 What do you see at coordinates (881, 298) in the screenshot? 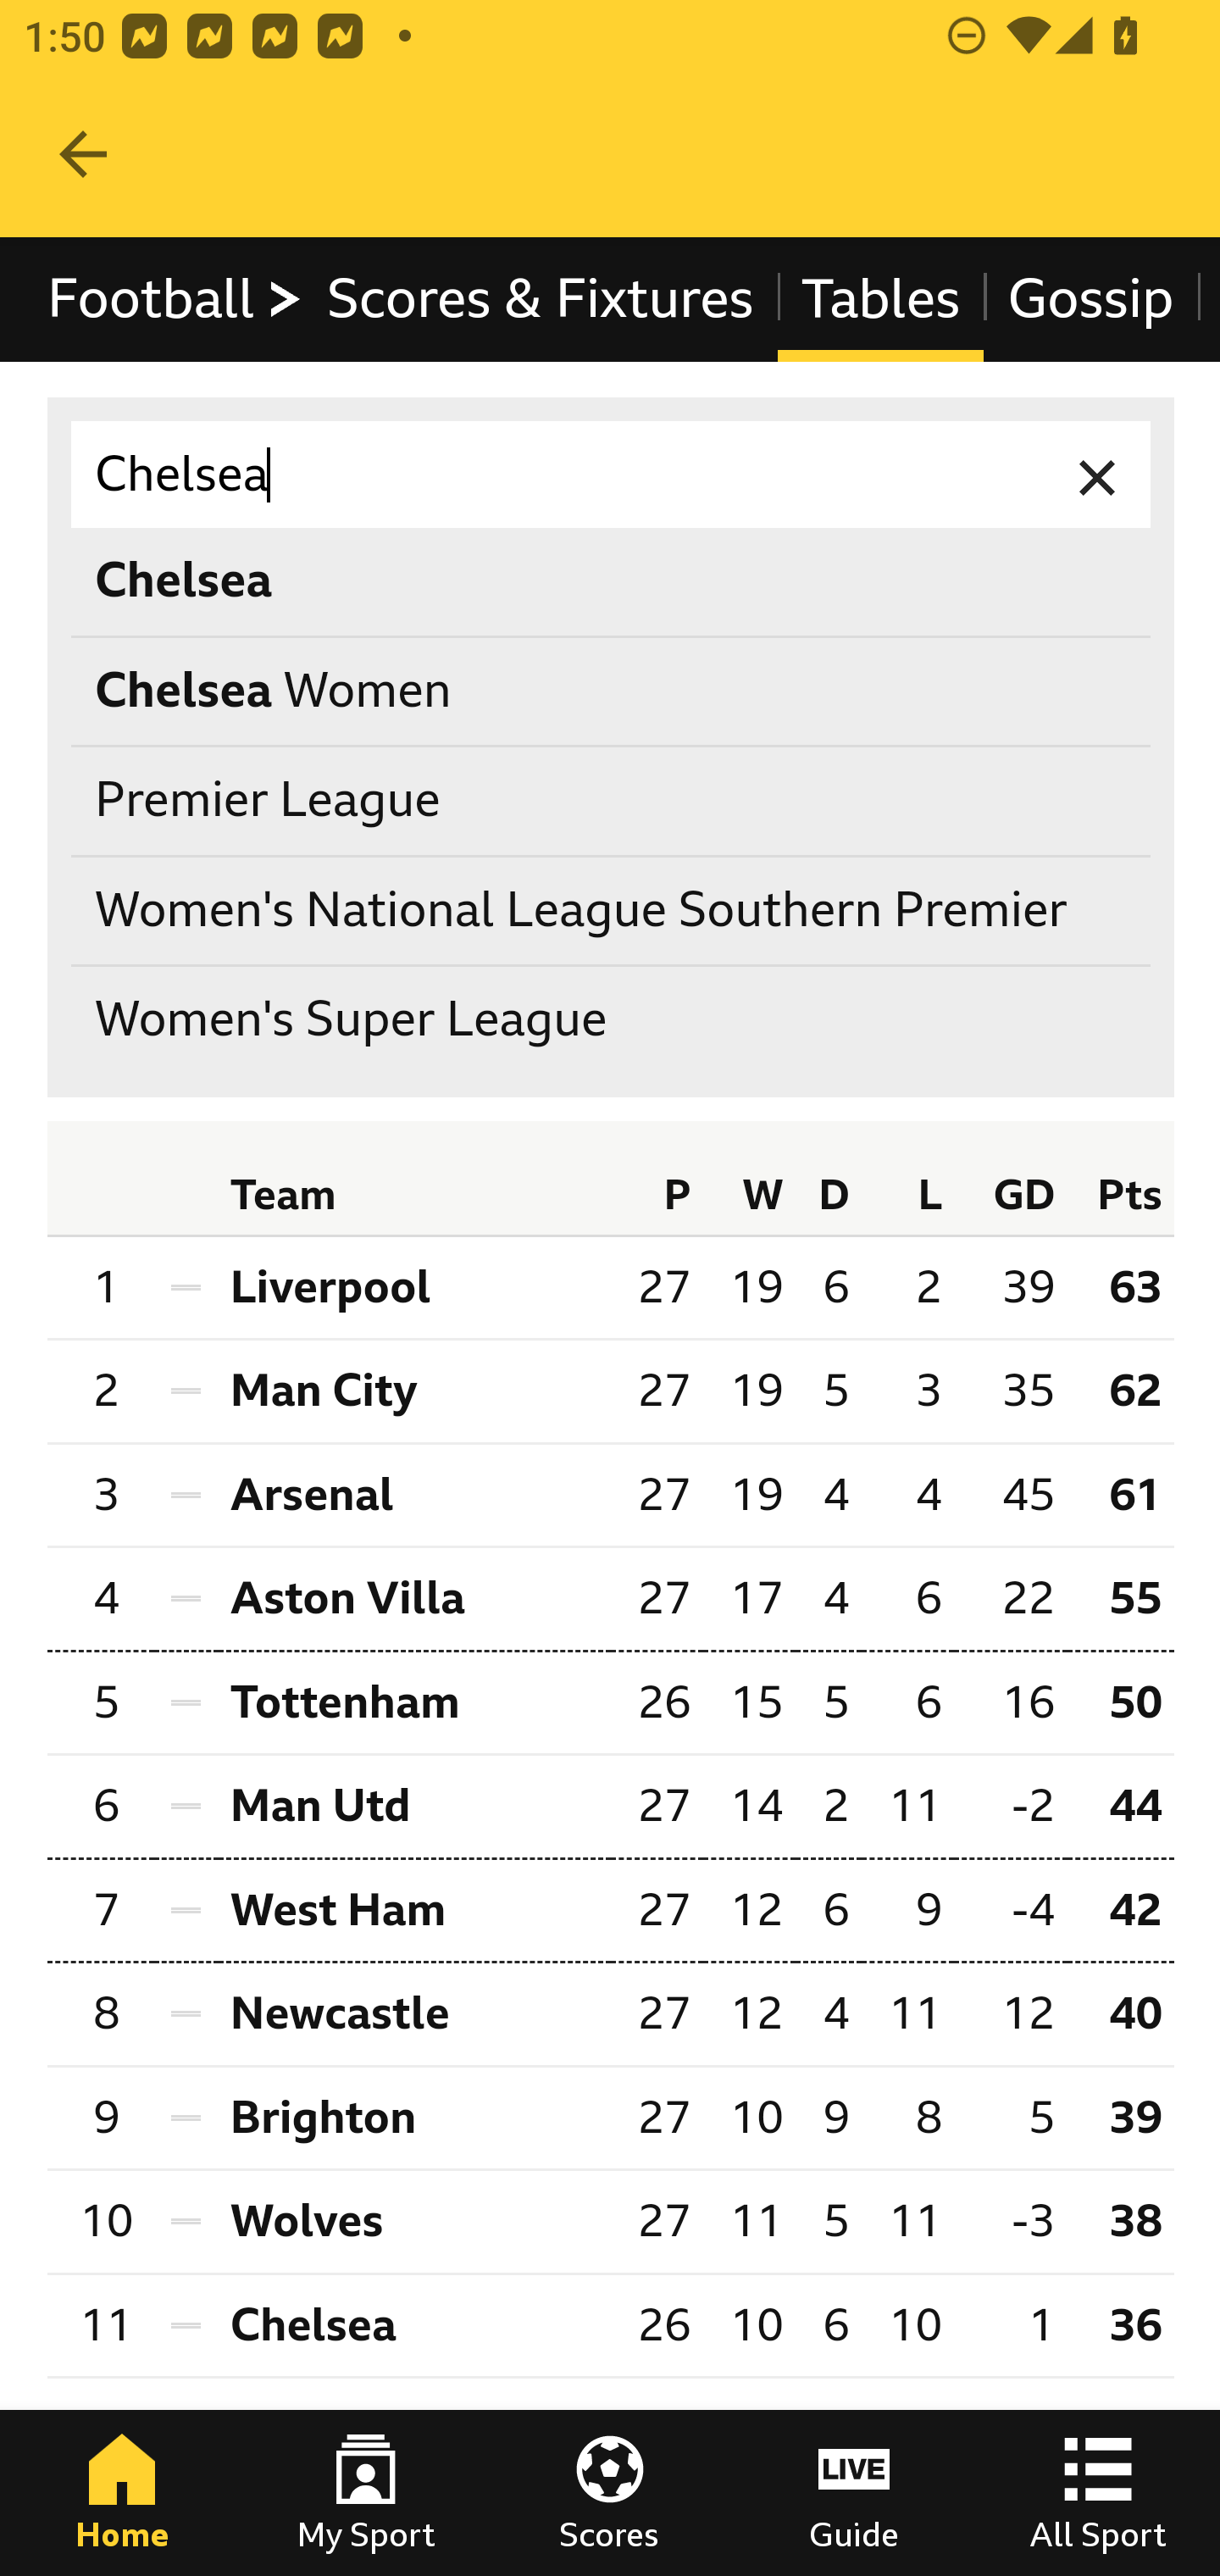
I see `Tables` at bounding box center [881, 298].